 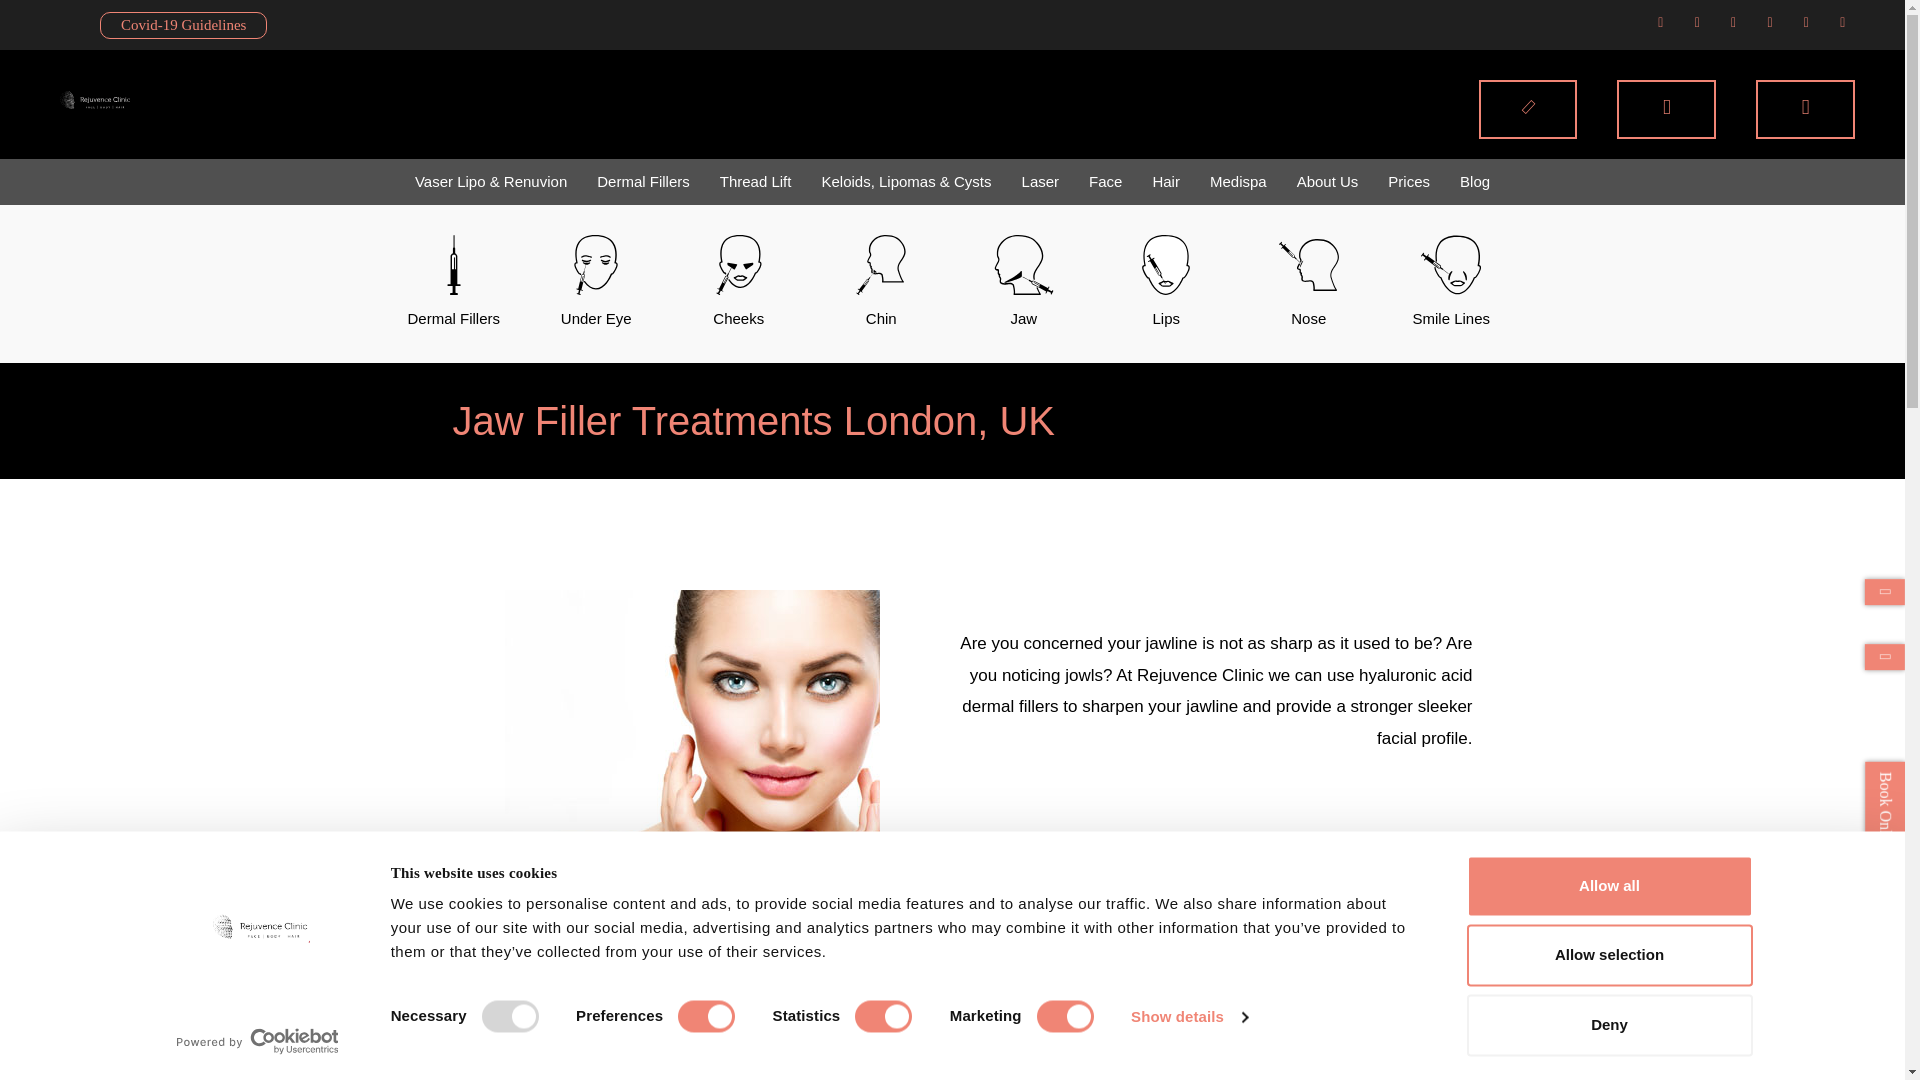 What do you see at coordinates (1188, 1017) in the screenshot?
I see `Show details` at bounding box center [1188, 1017].